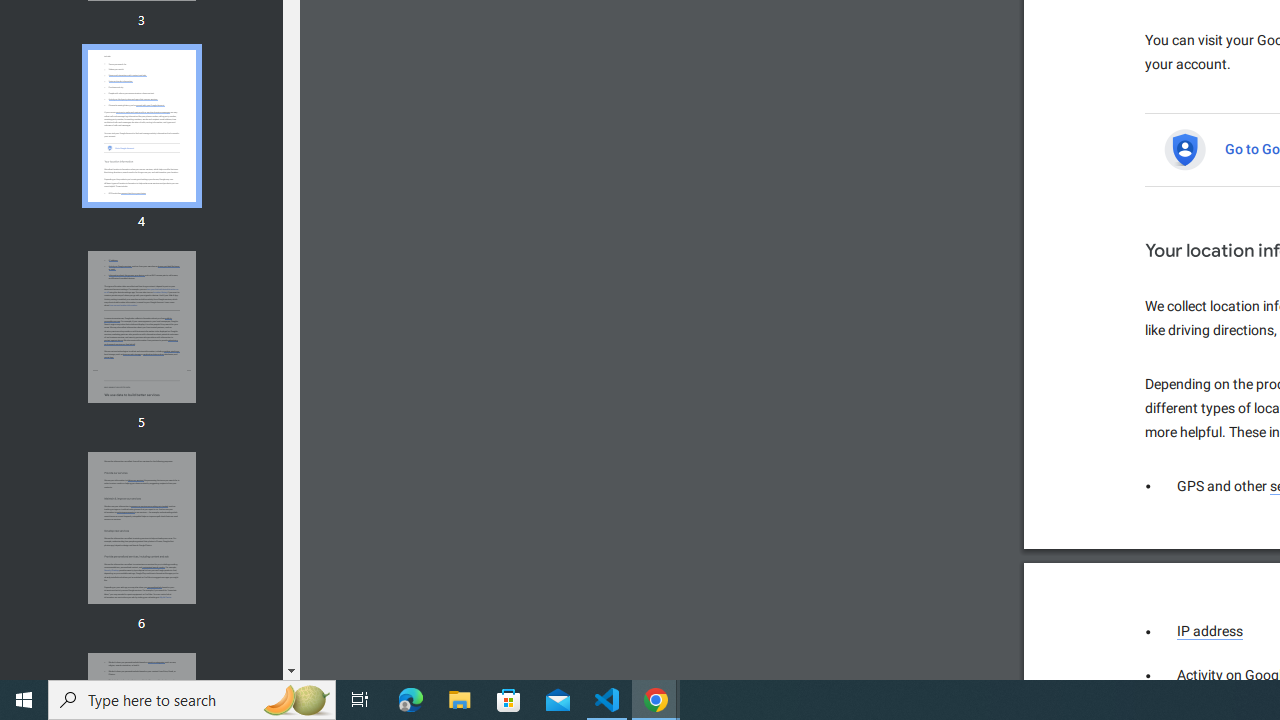  I want to click on AutomationID: thumbnail, so click(141, 528).